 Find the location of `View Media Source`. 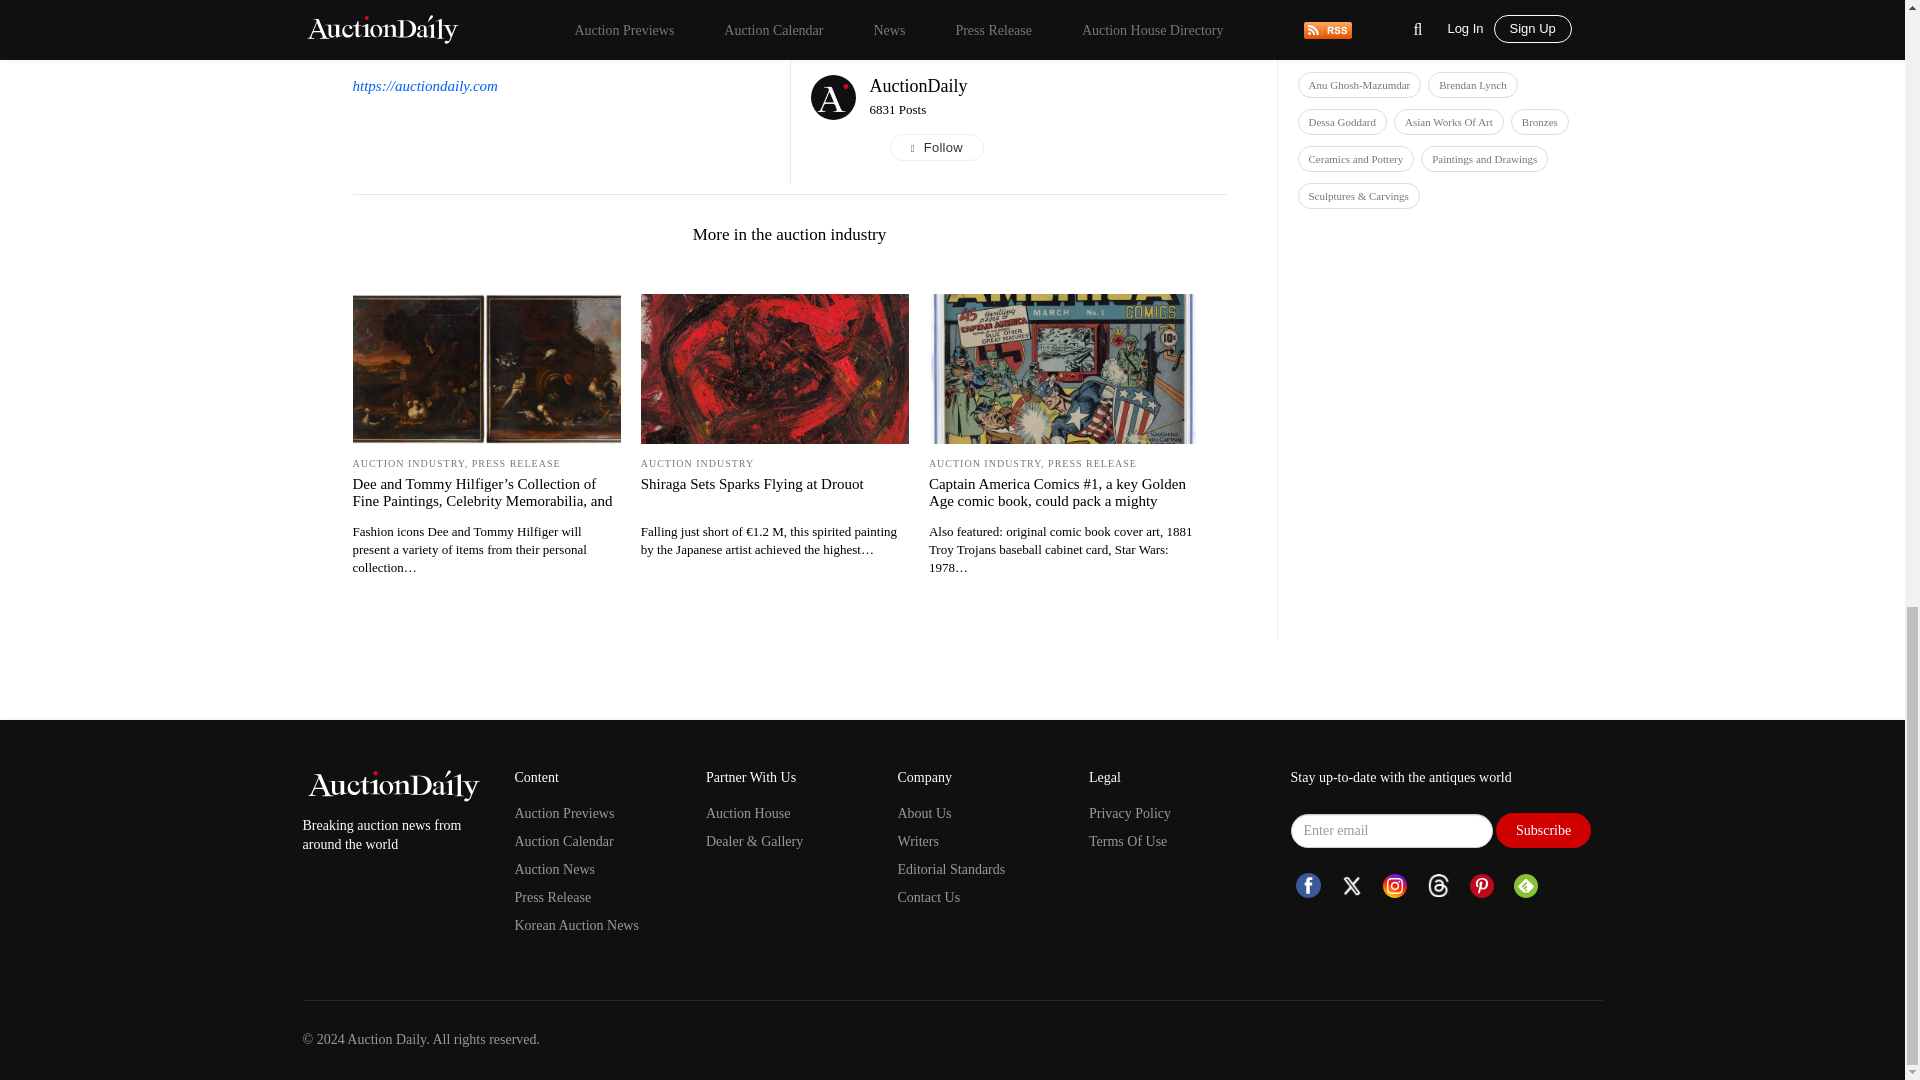

View Media Source is located at coordinates (918, 86).